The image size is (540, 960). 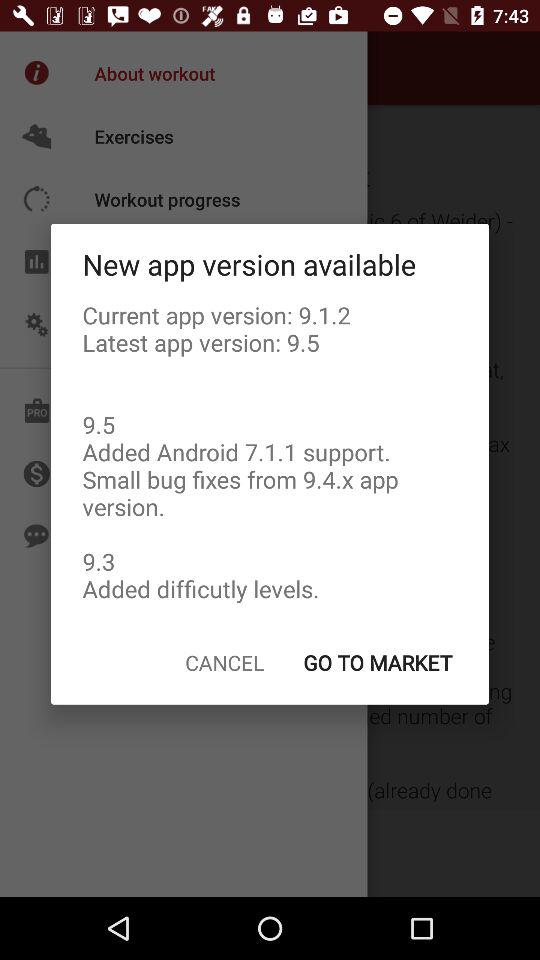 What do you see at coordinates (377, 662) in the screenshot?
I see `flip until the go to market icon` at bounding box center [377, 662].